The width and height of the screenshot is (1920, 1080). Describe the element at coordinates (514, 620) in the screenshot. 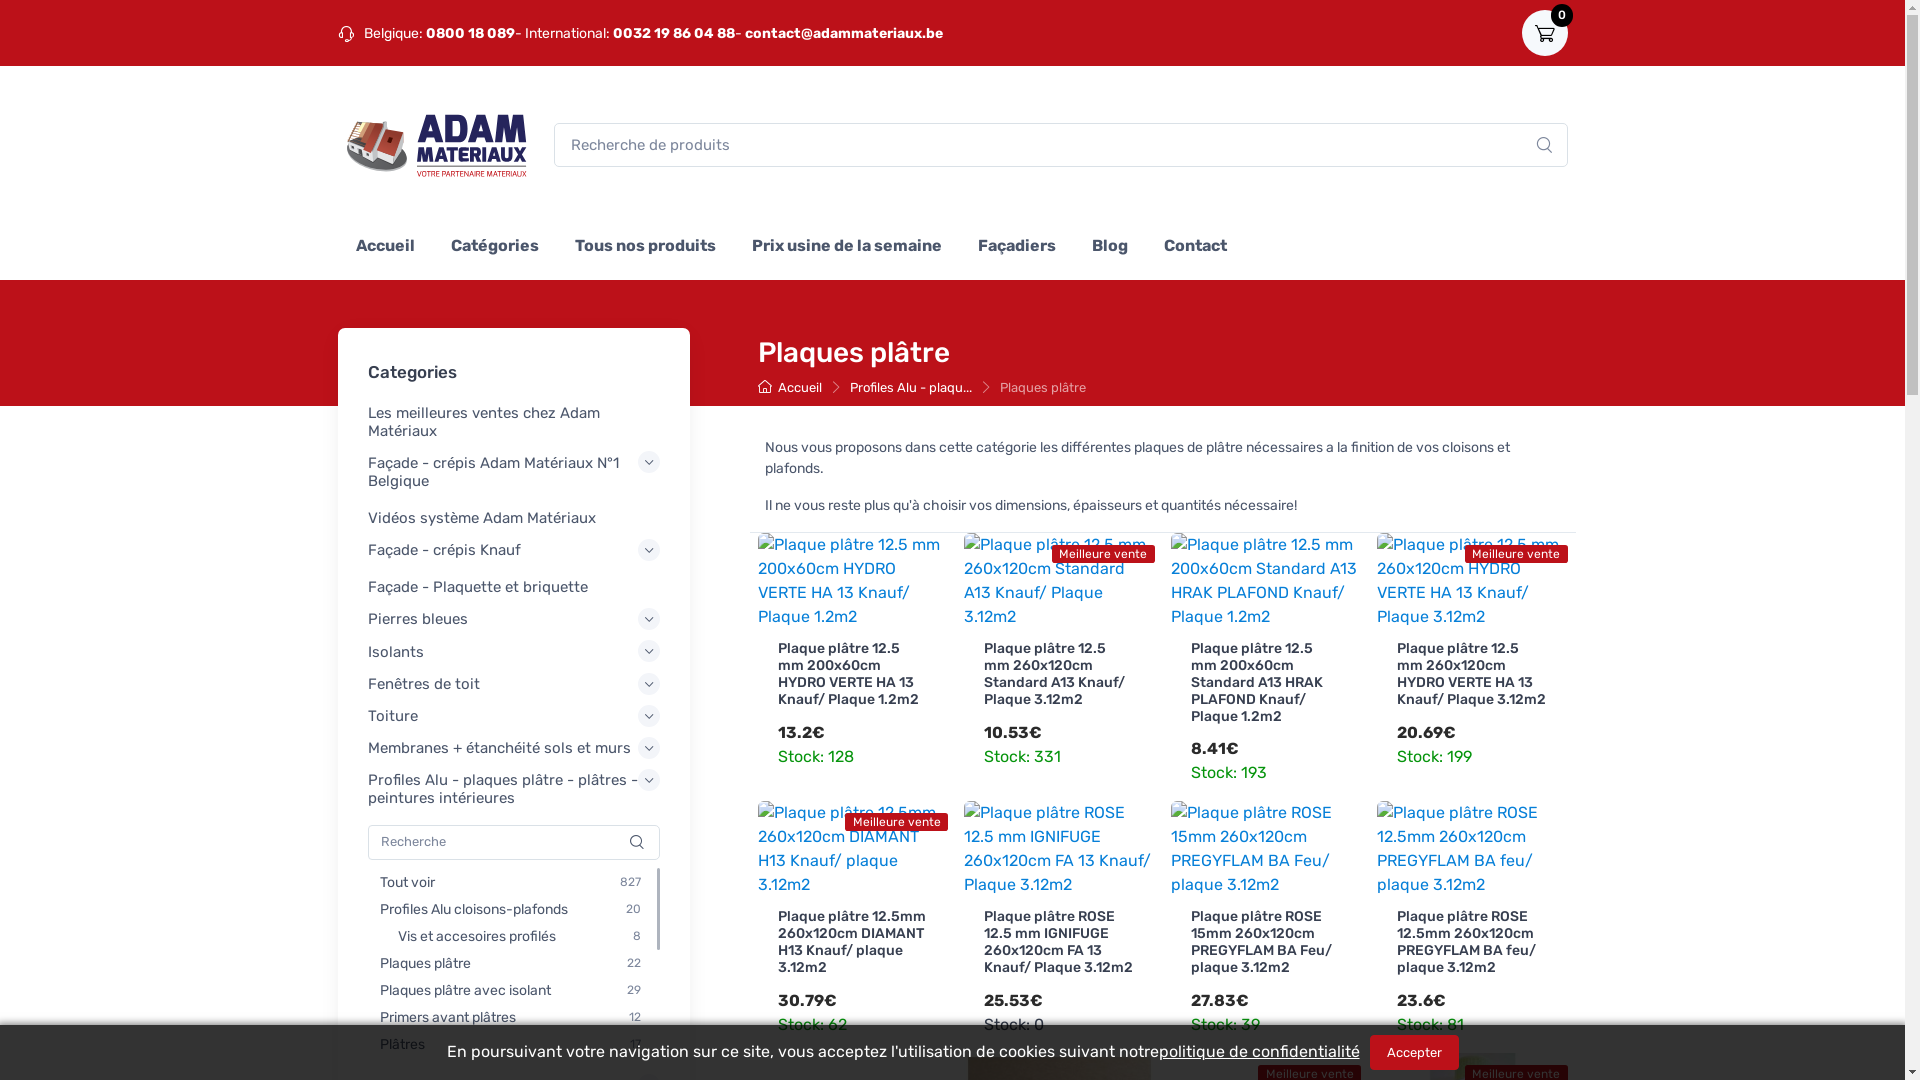

I see `Pierres bleues` at that location.